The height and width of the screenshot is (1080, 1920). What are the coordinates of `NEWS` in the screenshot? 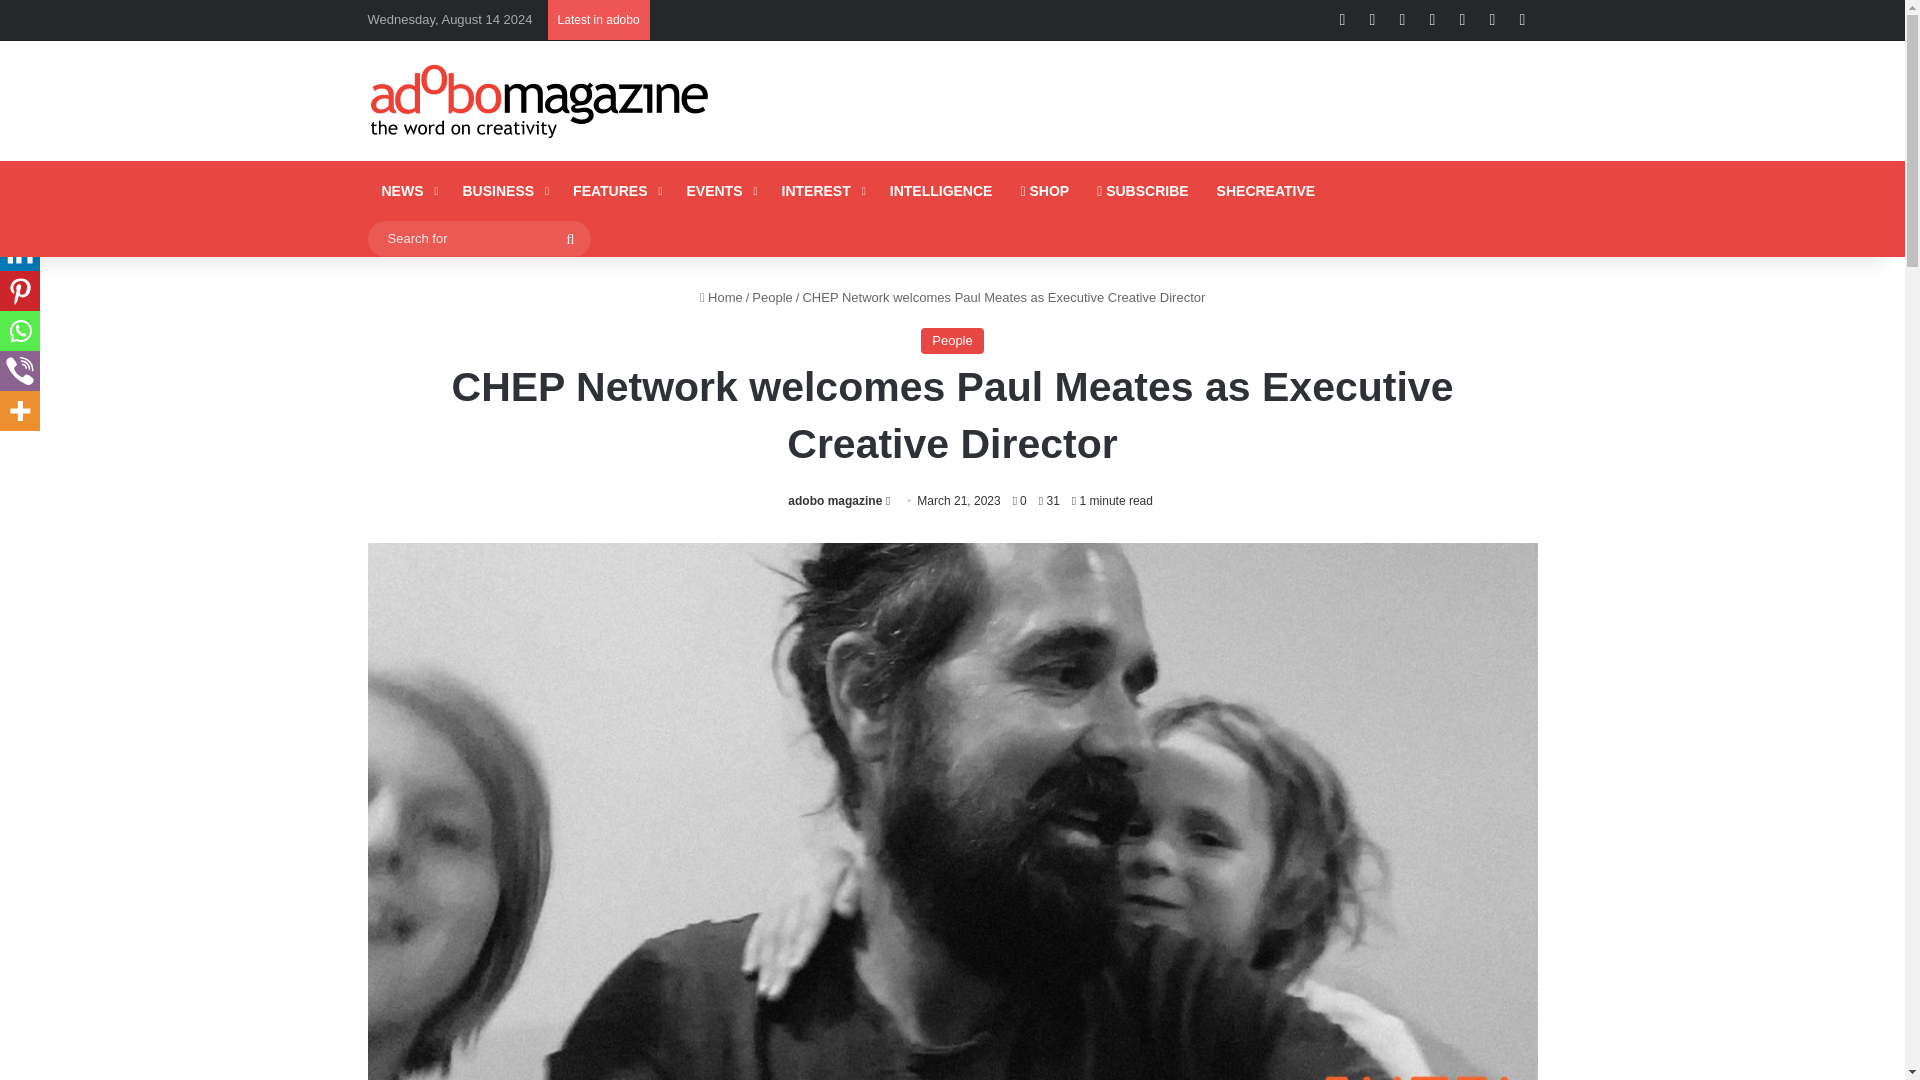 It's located at (408, 190).